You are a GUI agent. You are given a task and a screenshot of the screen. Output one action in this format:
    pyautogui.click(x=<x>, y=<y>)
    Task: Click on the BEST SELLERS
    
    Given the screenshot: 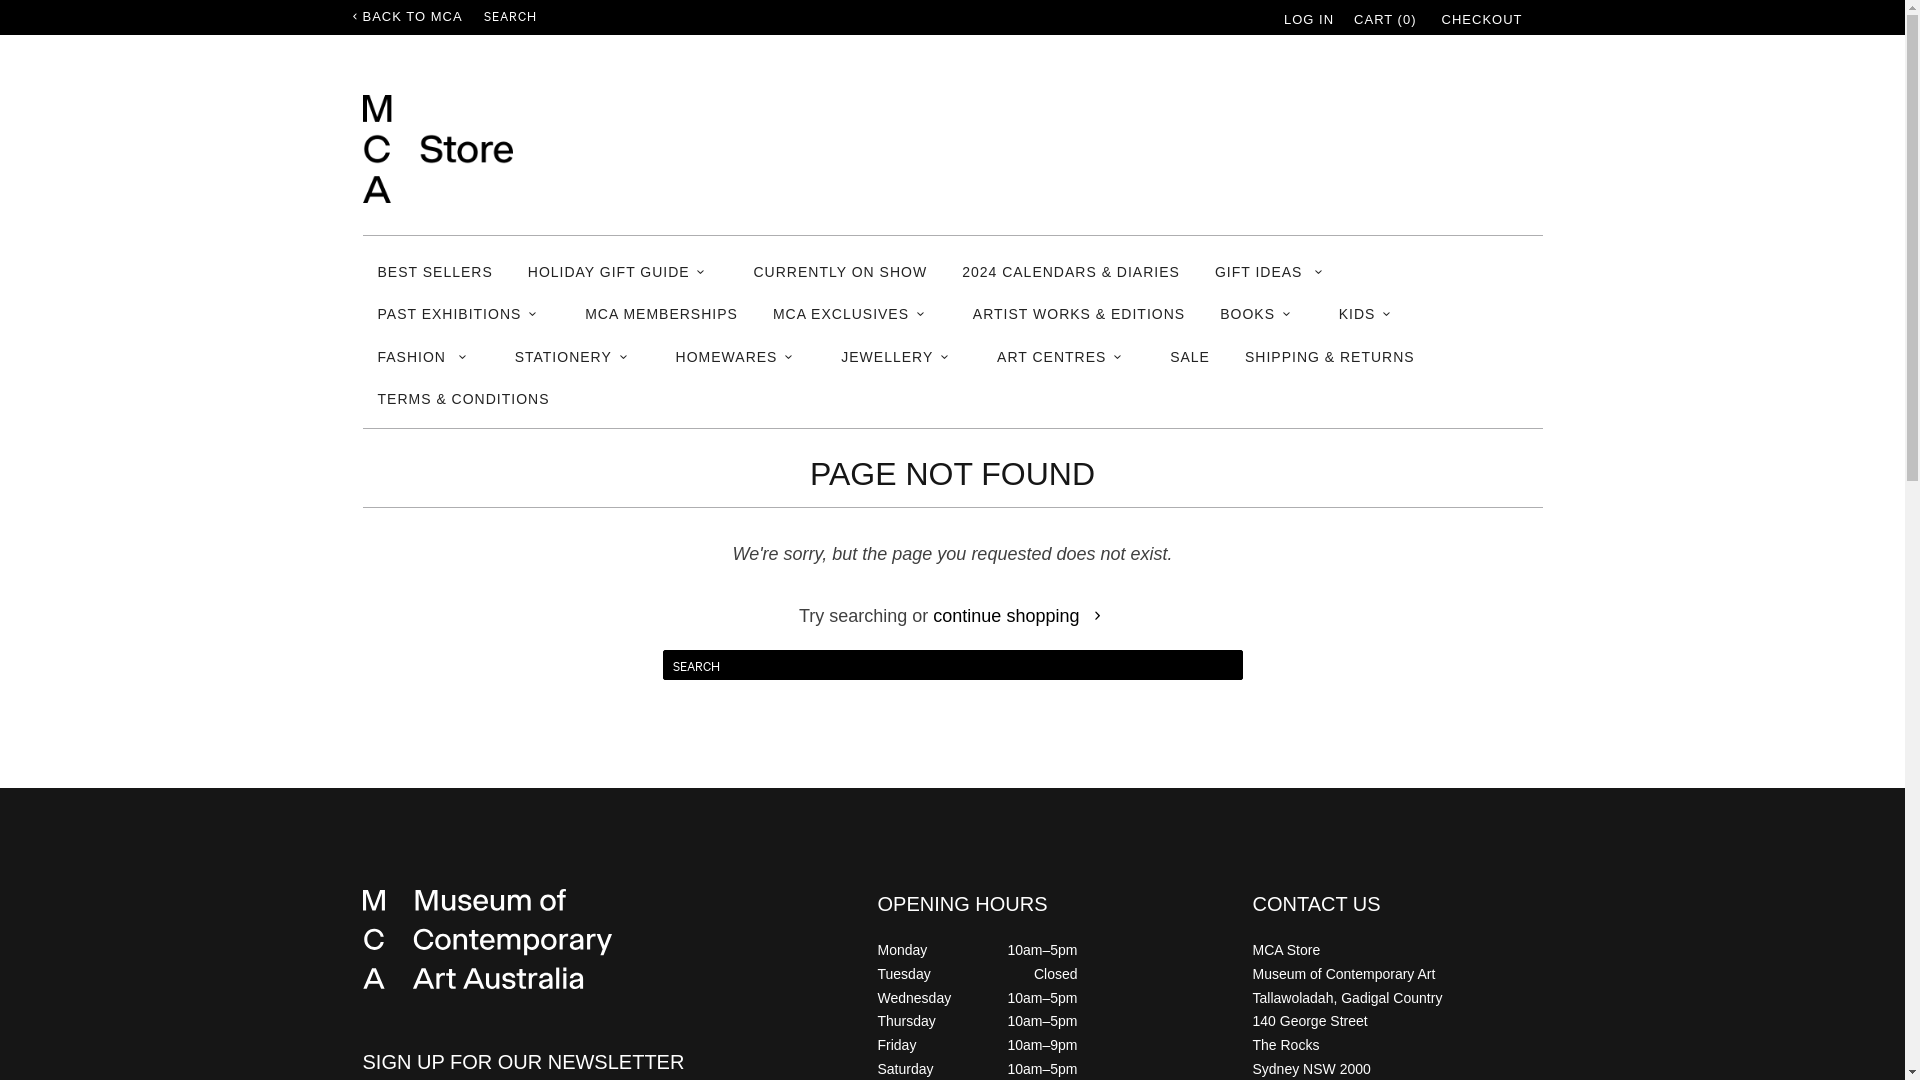 What is the action you would take?
    pyautogui.click(x=436, y=272)
    